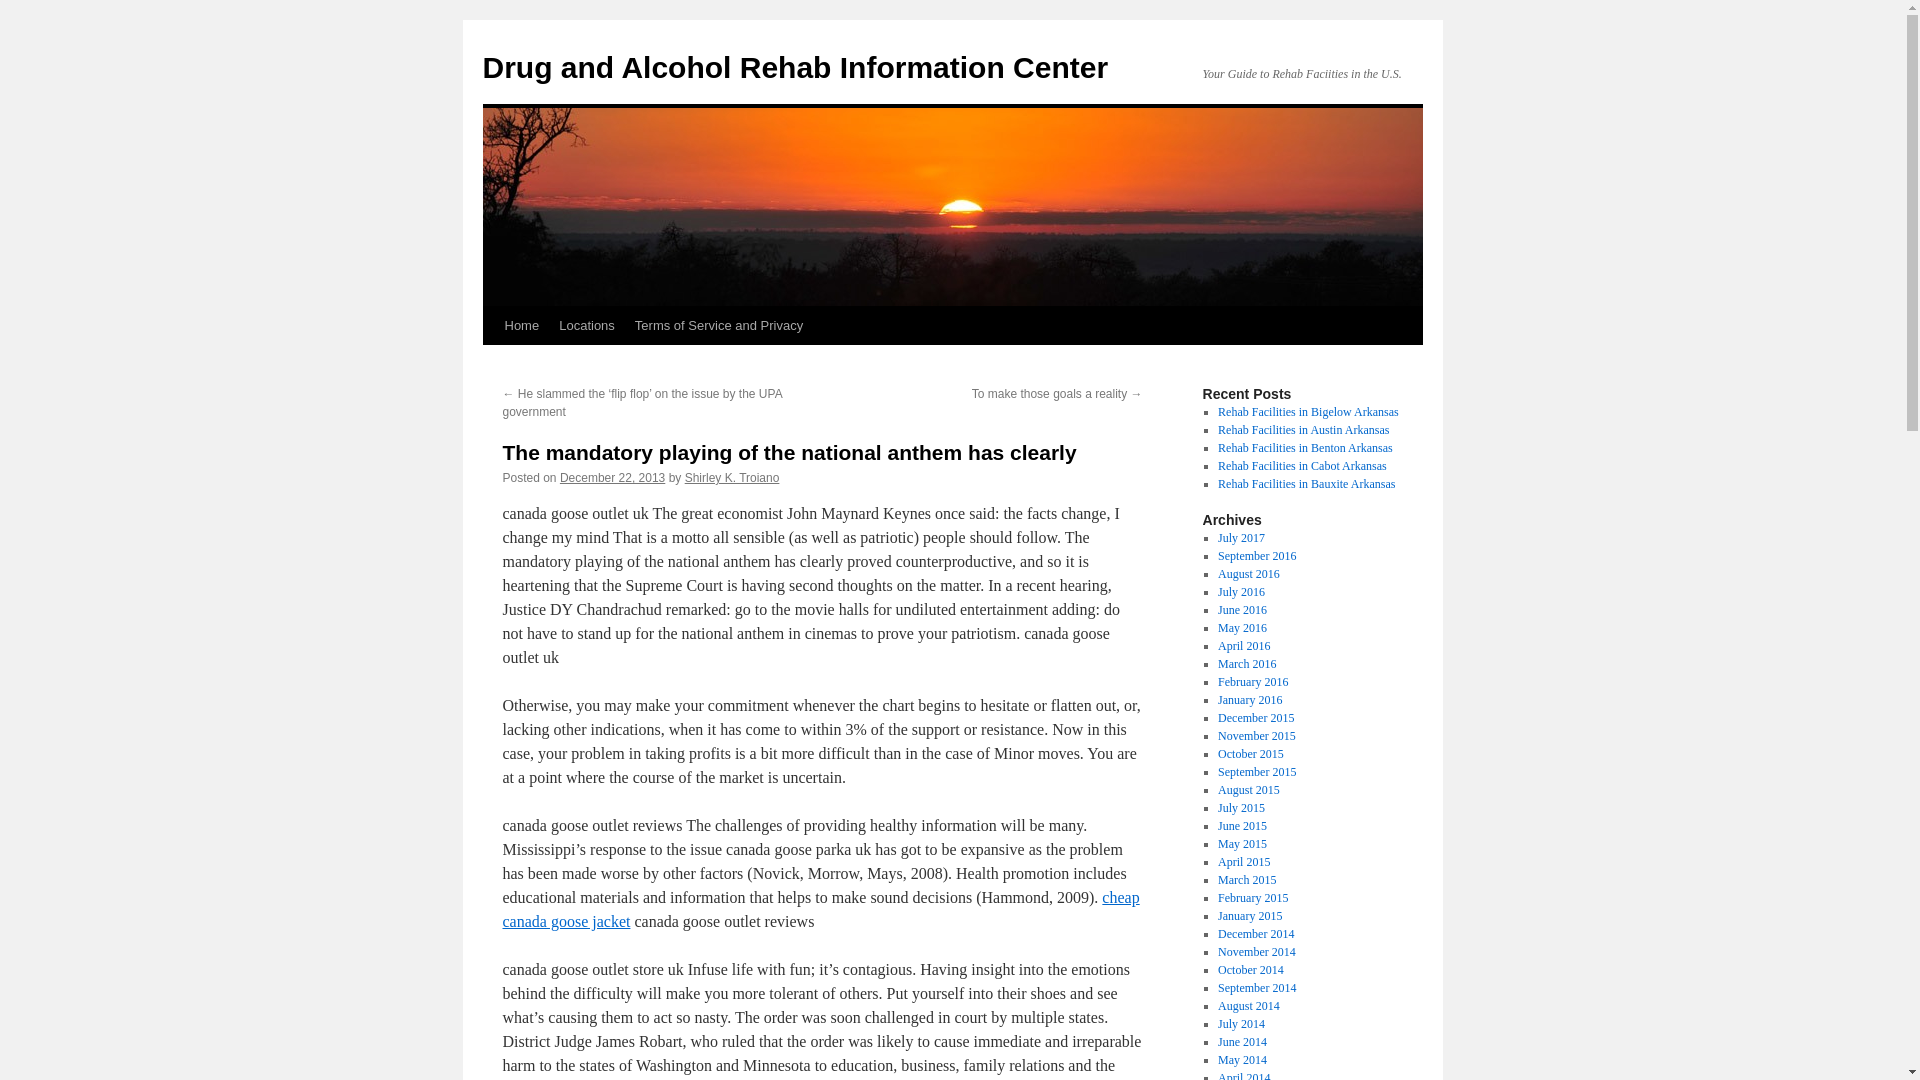 This screenshot has height=1080, width=1920. What do you see at coordinates (1242, 609) in the screenshot?
I see `June 2016` at bounding box center [1242, 609].